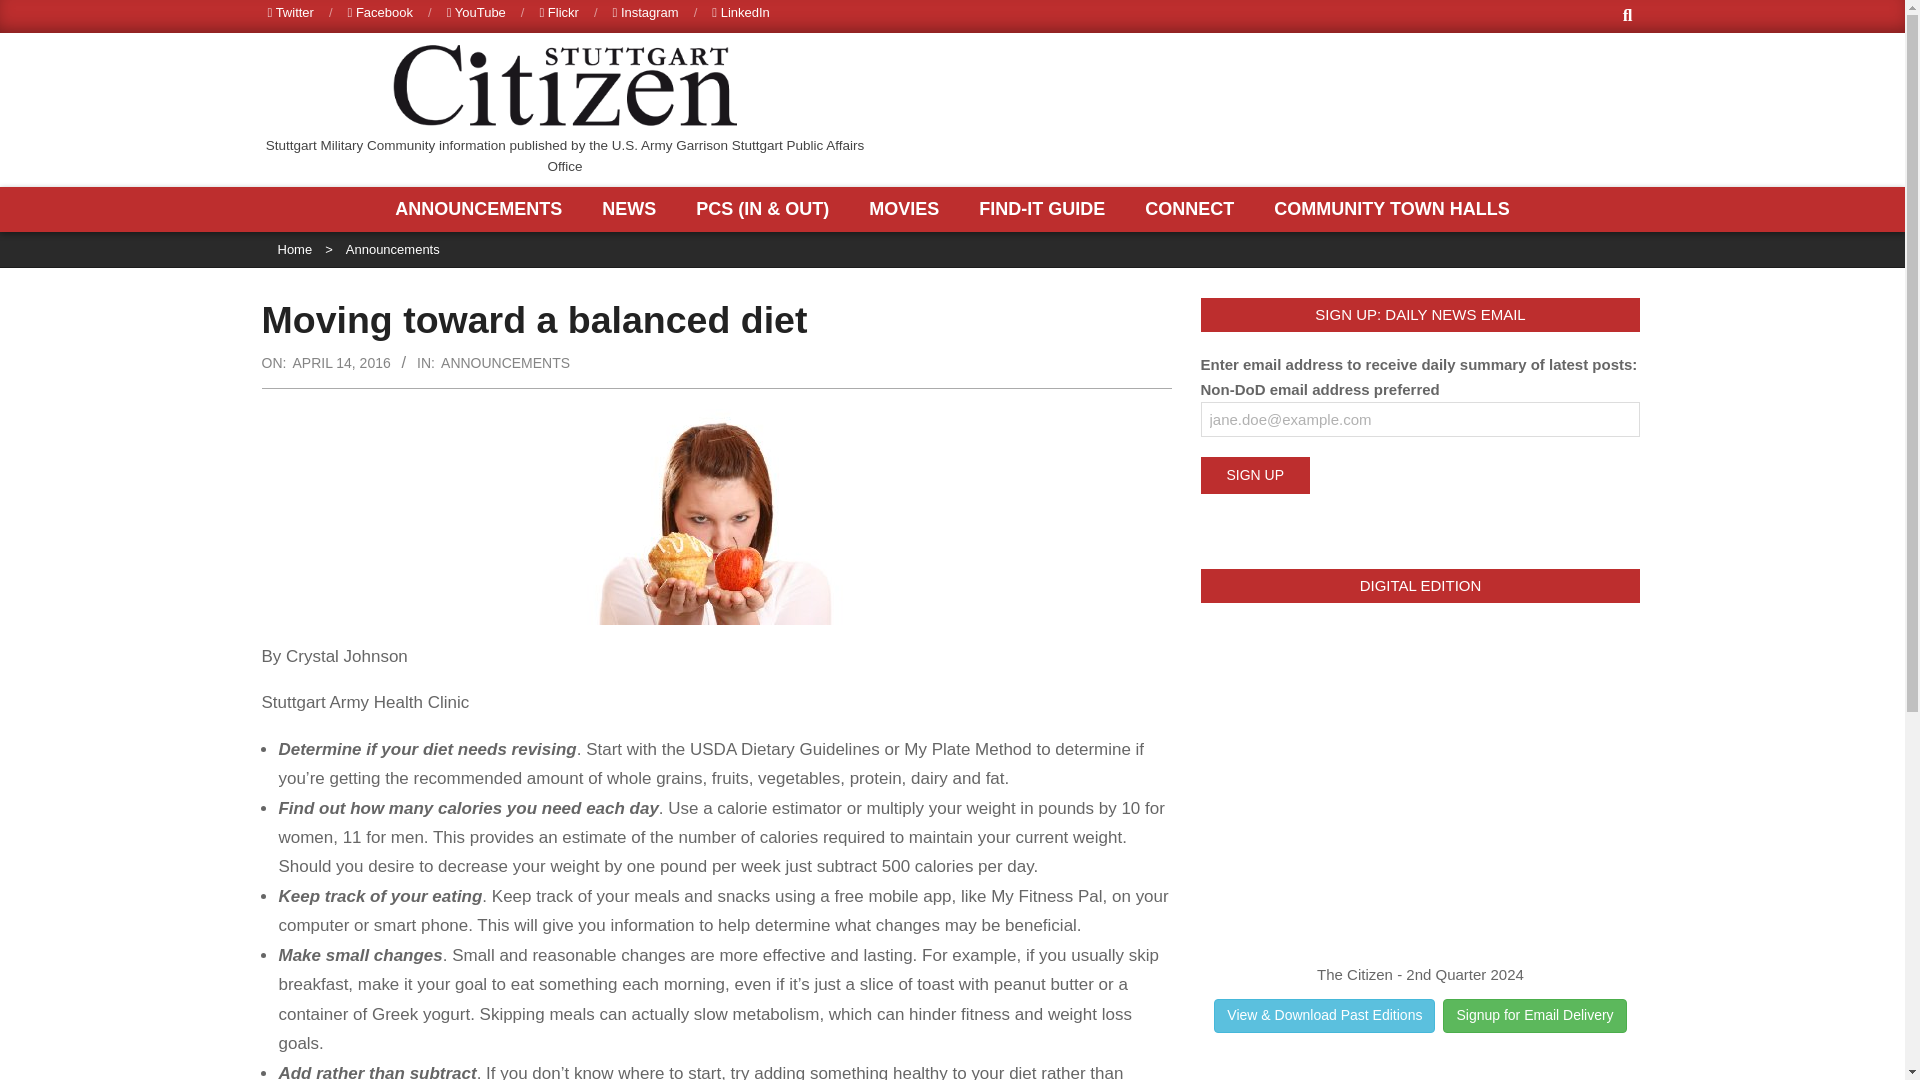 This screenshot has width=1920, height=1080. I want to click on Facebook, so click(380, 12).